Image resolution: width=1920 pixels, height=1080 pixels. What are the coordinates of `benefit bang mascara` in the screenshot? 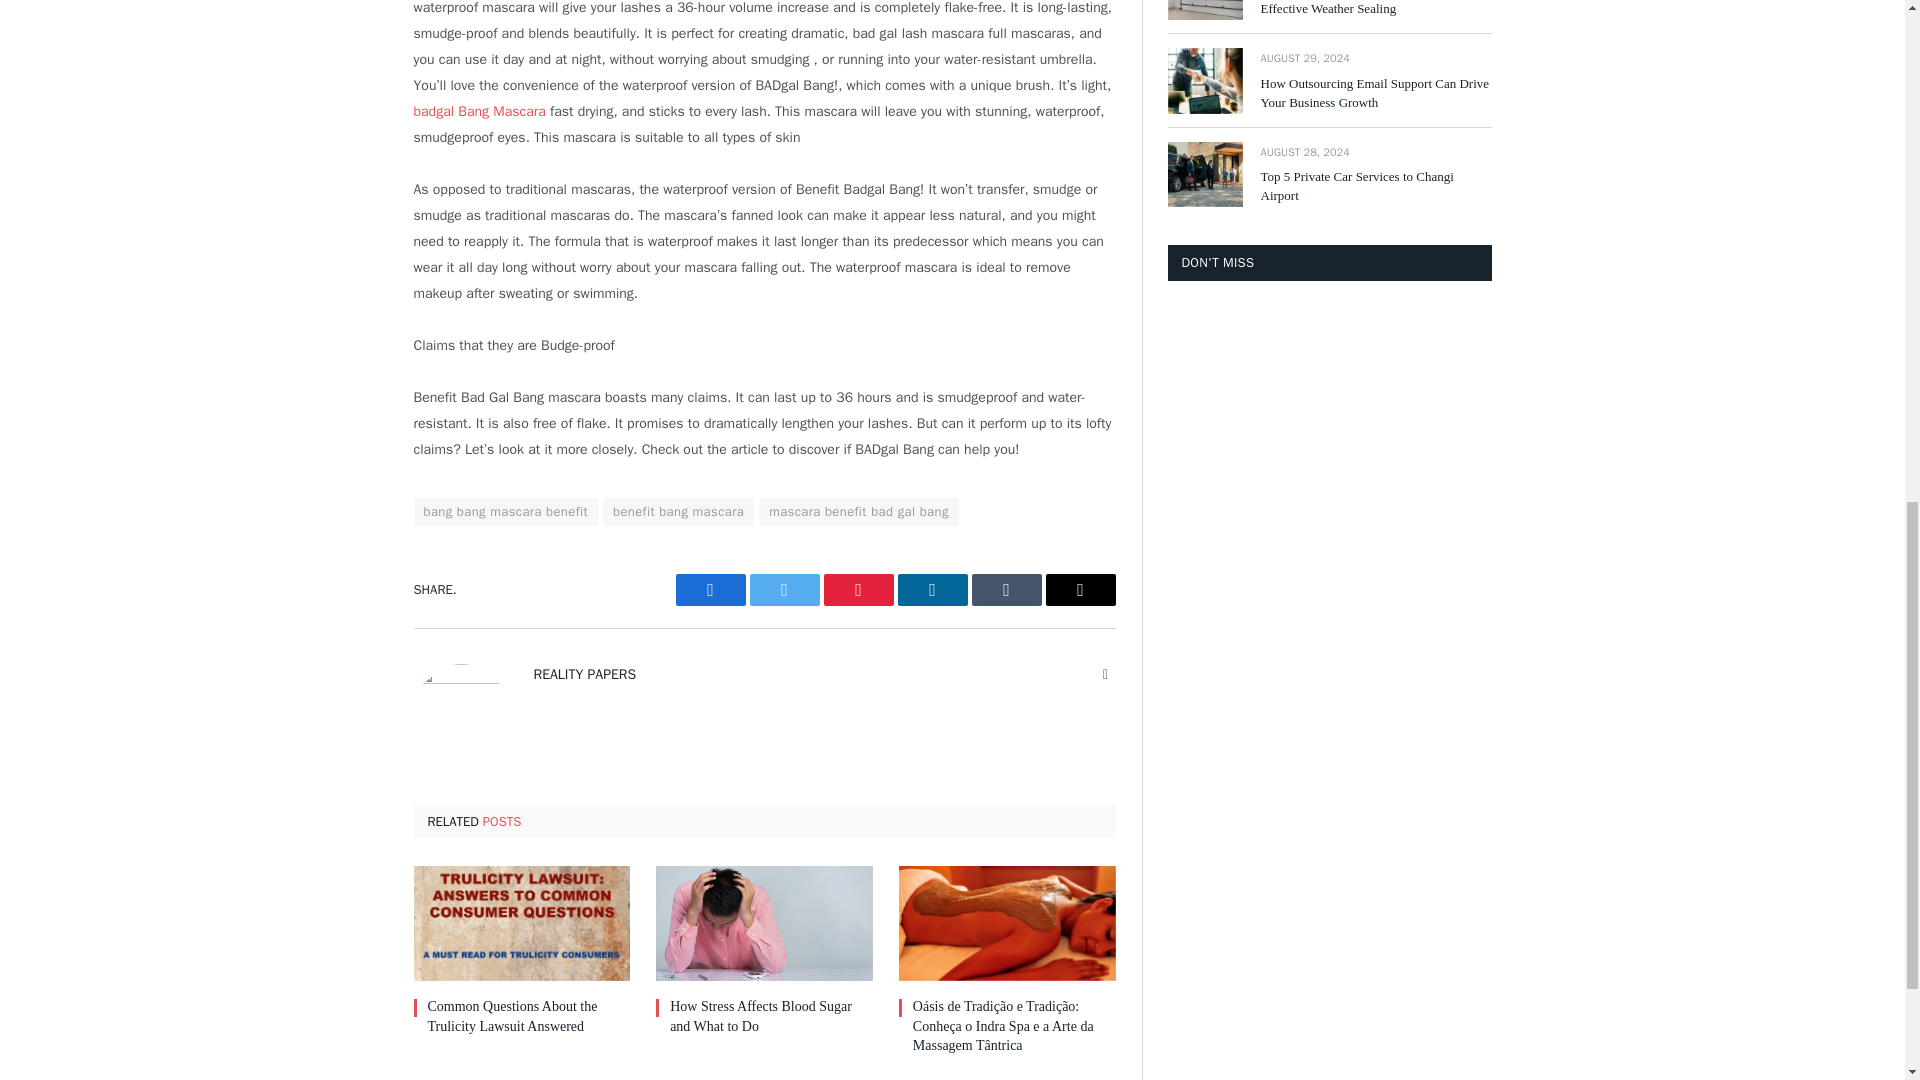 It's located at (678, 511).